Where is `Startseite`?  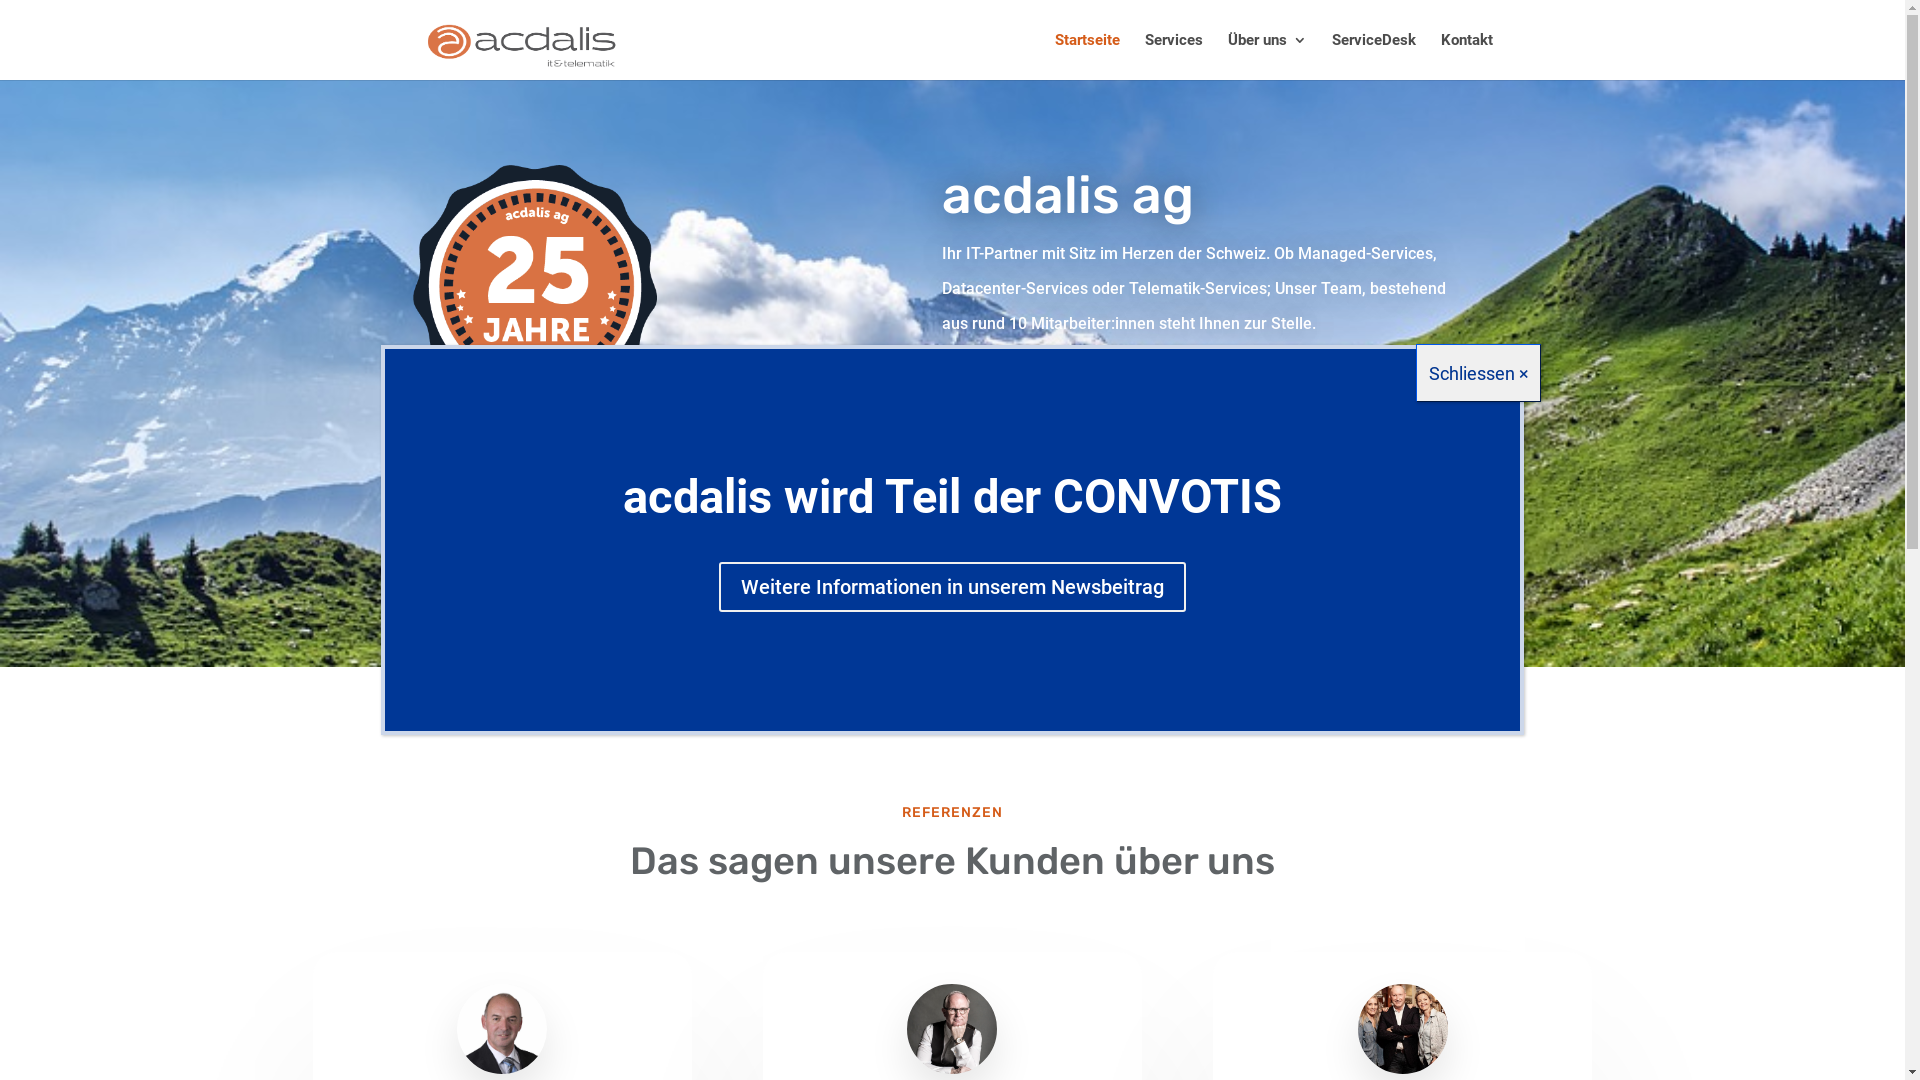 Startseite is located at coordinates (1086, 56).